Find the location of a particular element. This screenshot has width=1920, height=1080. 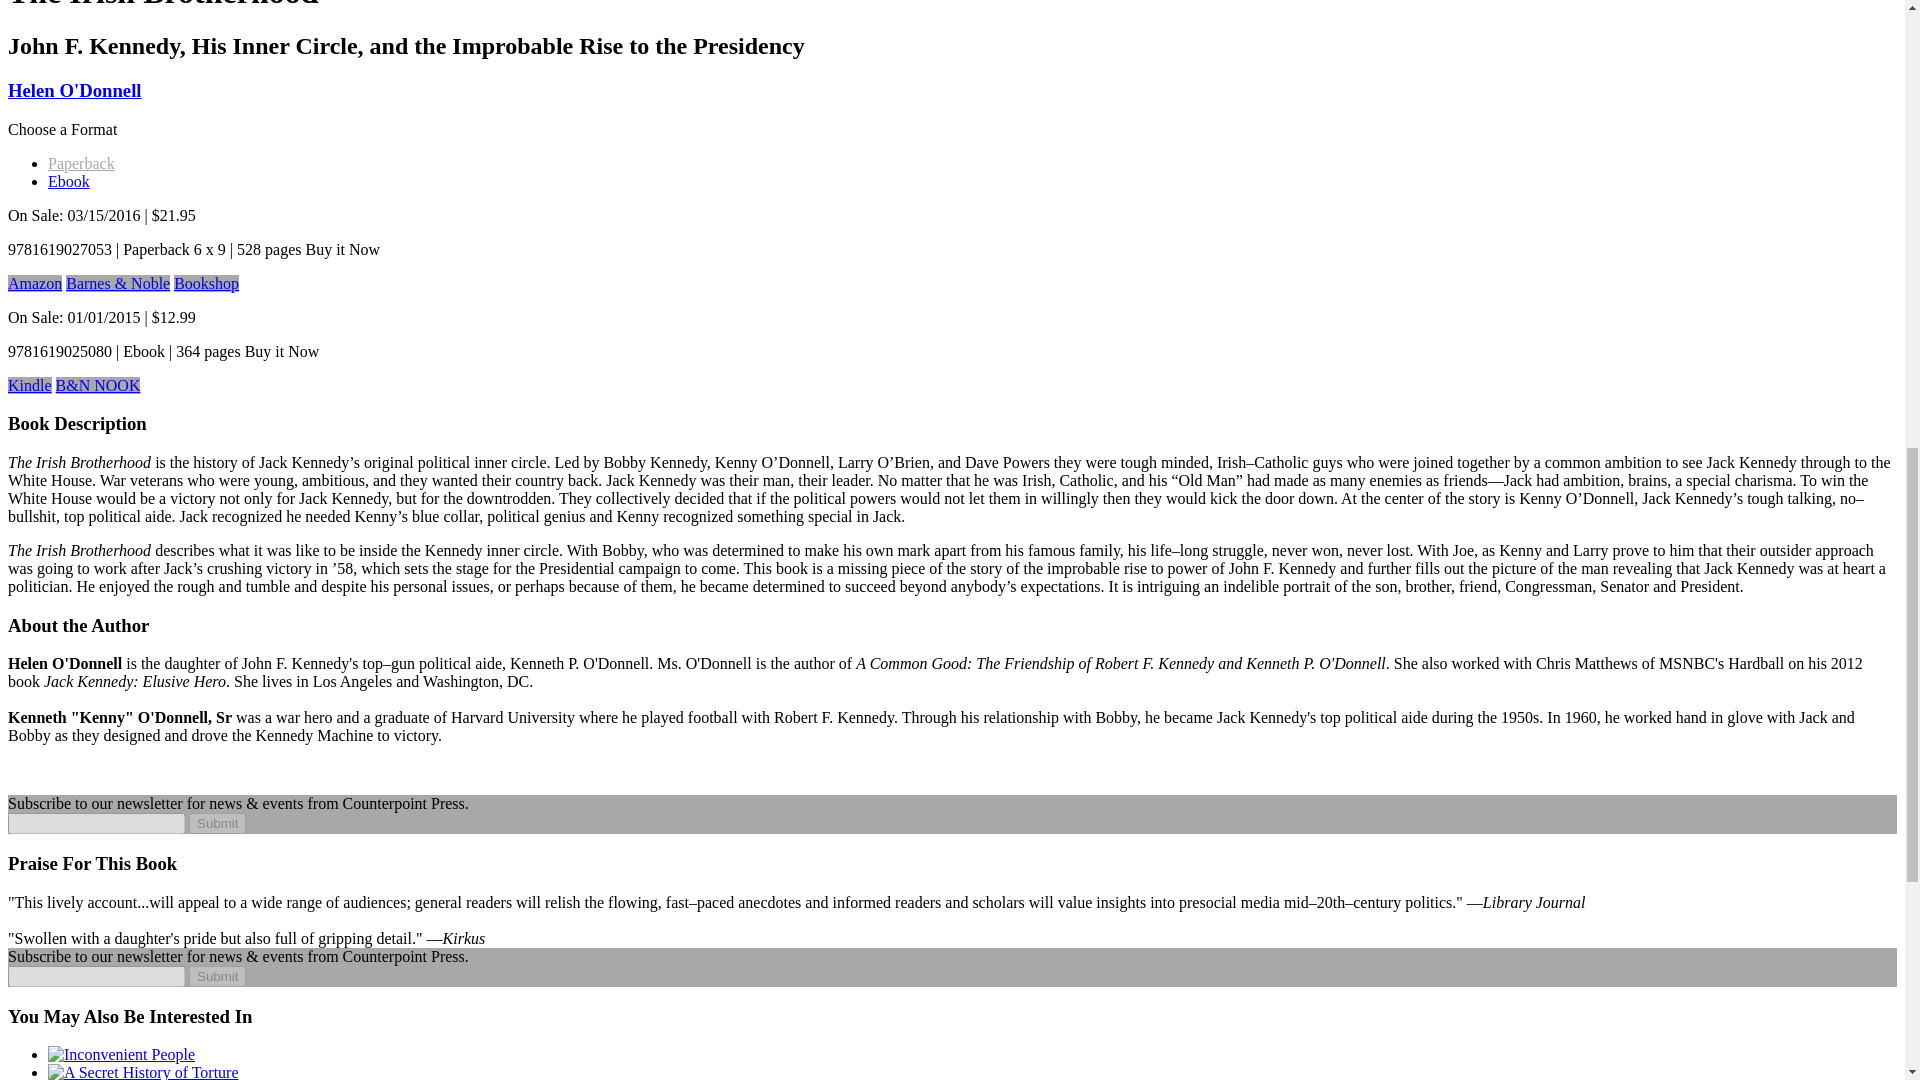

Bookshop is located at coordinates (206, 282).